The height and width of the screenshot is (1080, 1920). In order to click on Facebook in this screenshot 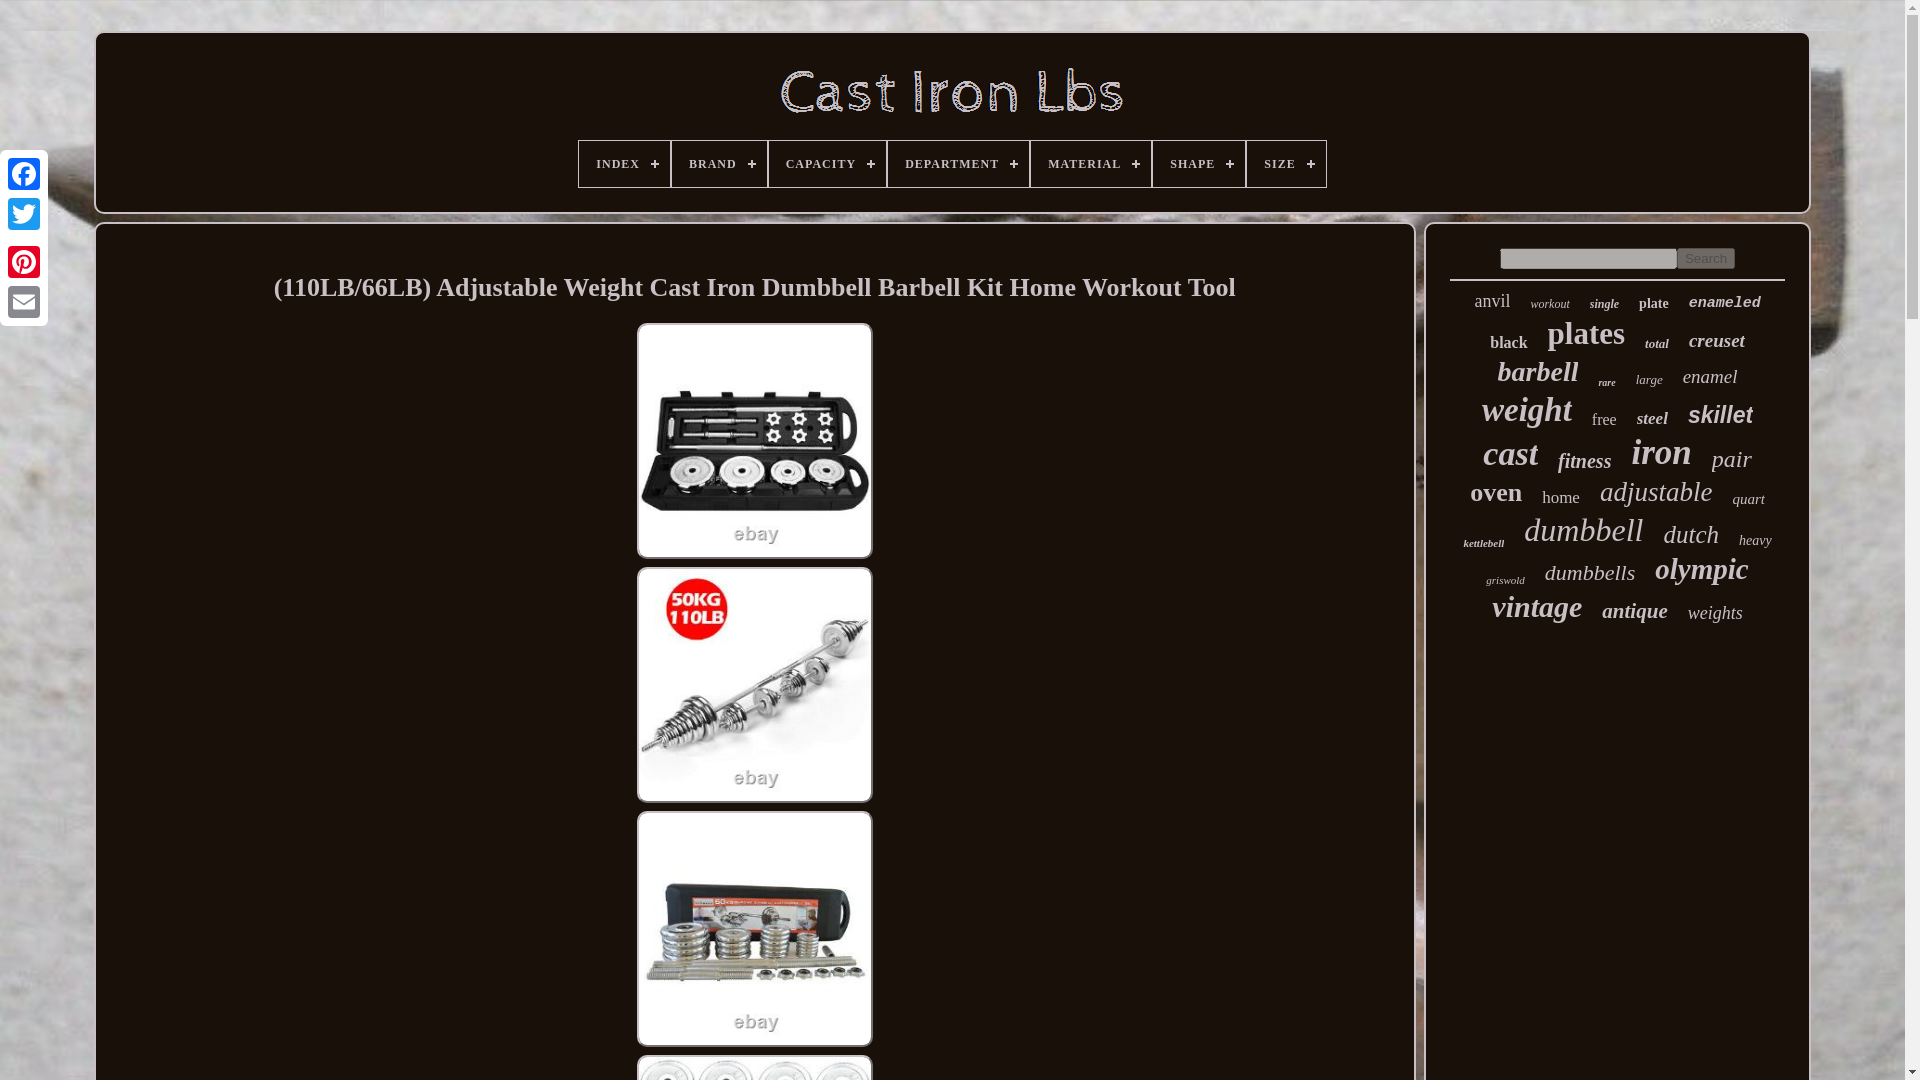, I will do `click(24, 174)`.